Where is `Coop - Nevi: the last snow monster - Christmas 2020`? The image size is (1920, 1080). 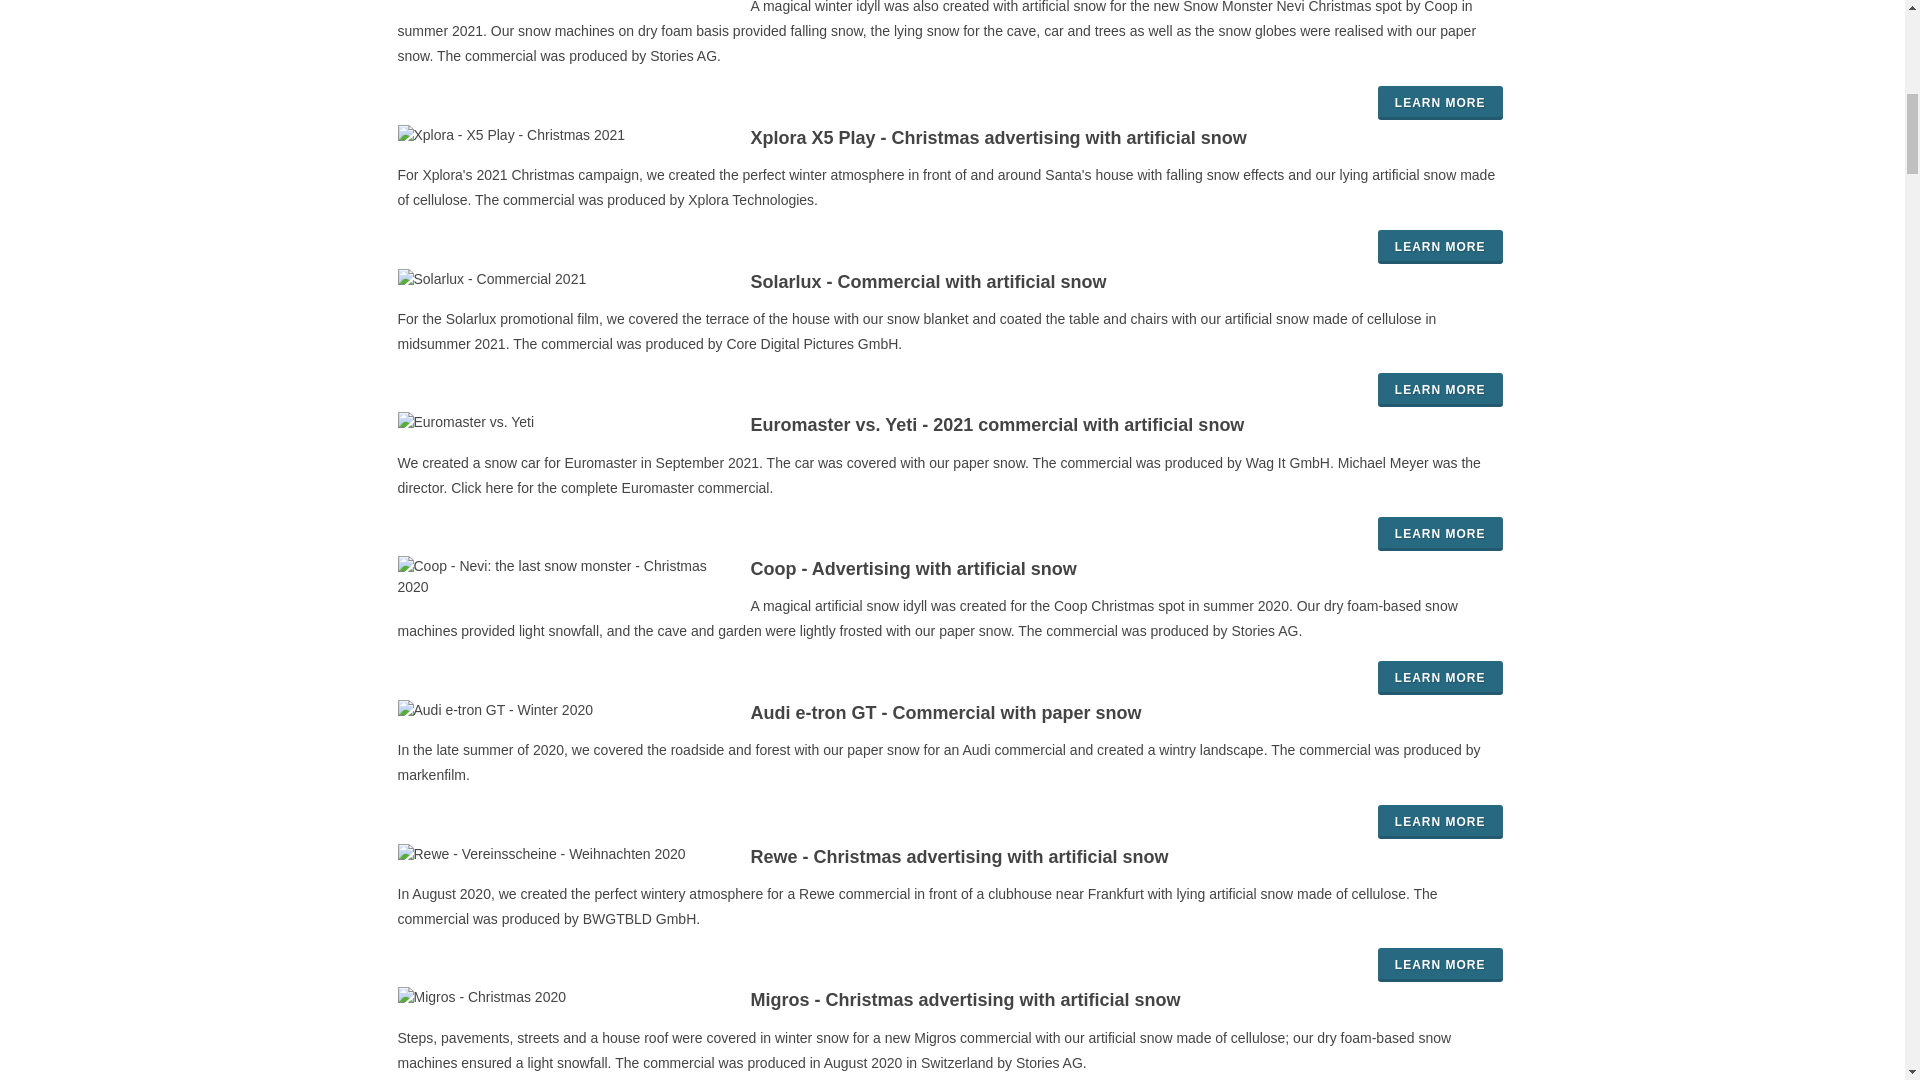
Coop - Nevi: the last snow monster - Christmas 2020 is located at coordinates (952, 570).